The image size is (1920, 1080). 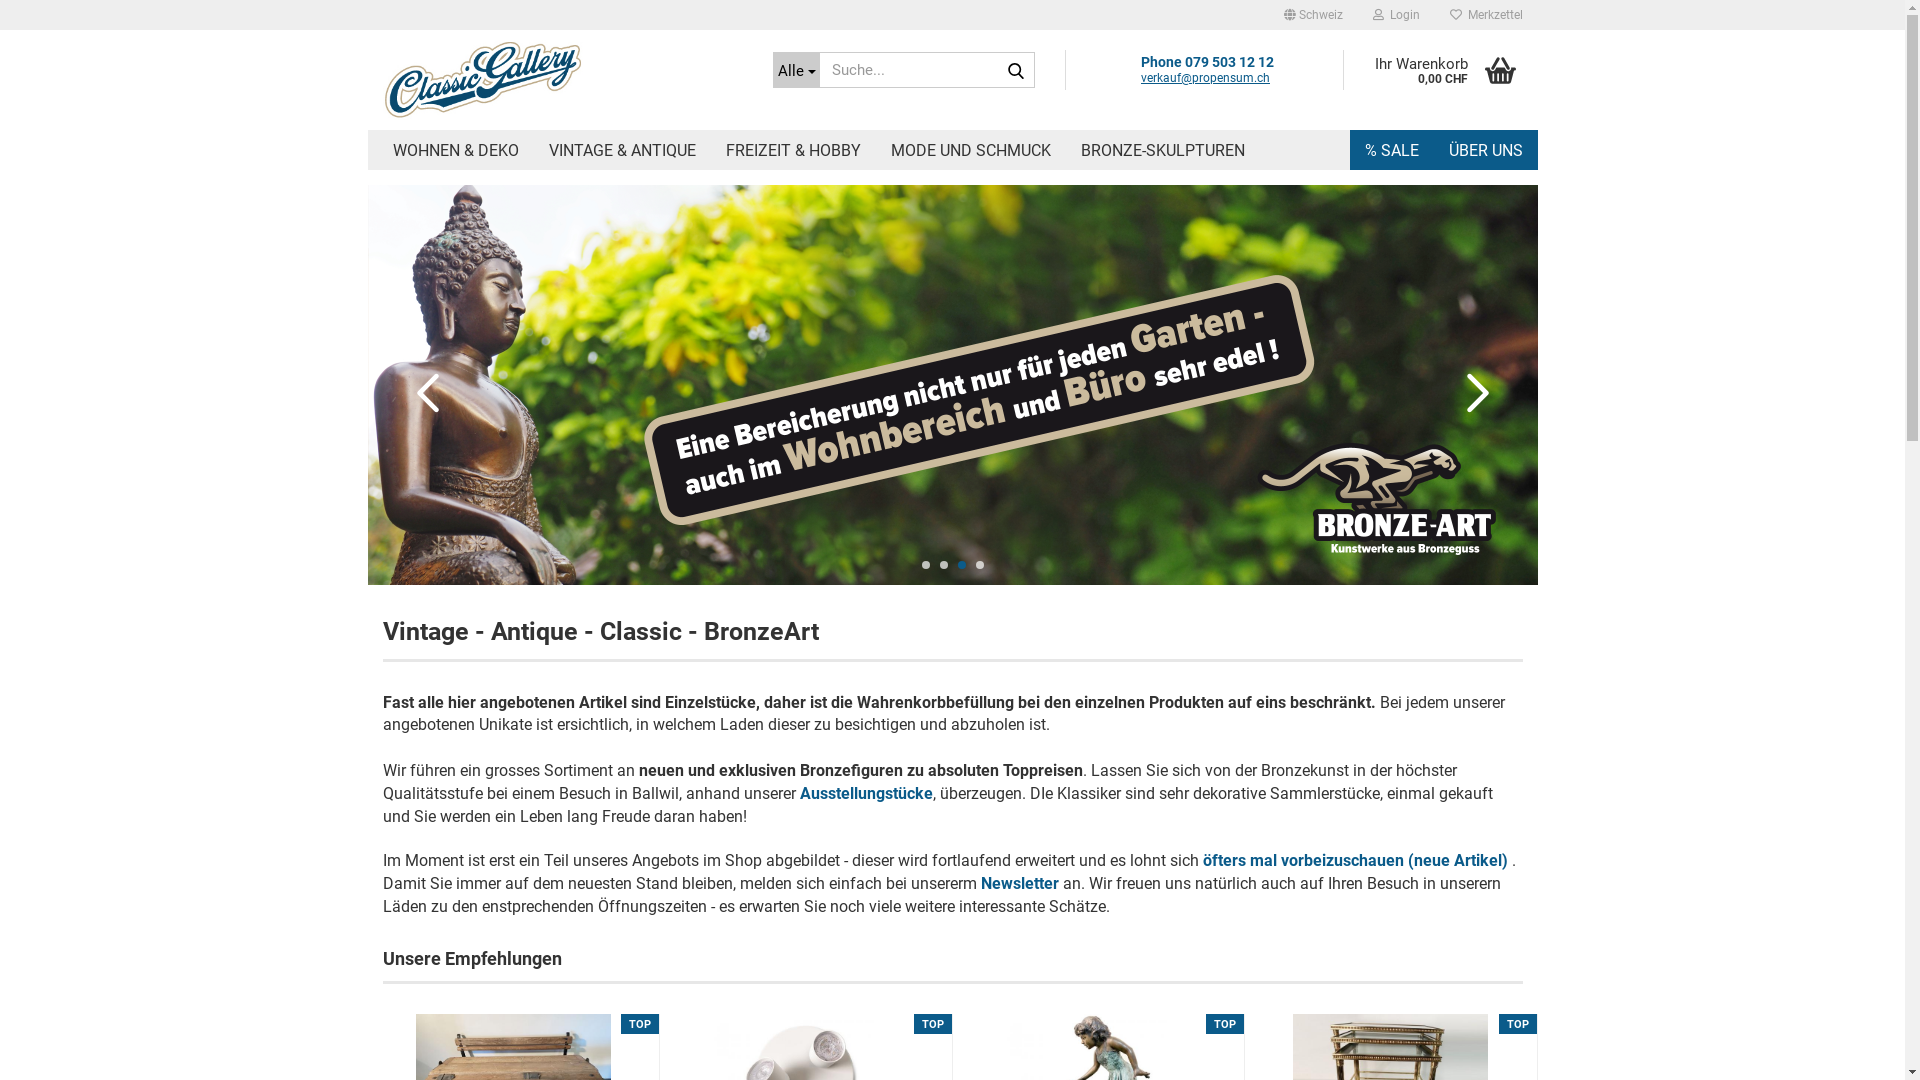 I want to click on WOHNEN & DEKO, so click(x=456, y=150).